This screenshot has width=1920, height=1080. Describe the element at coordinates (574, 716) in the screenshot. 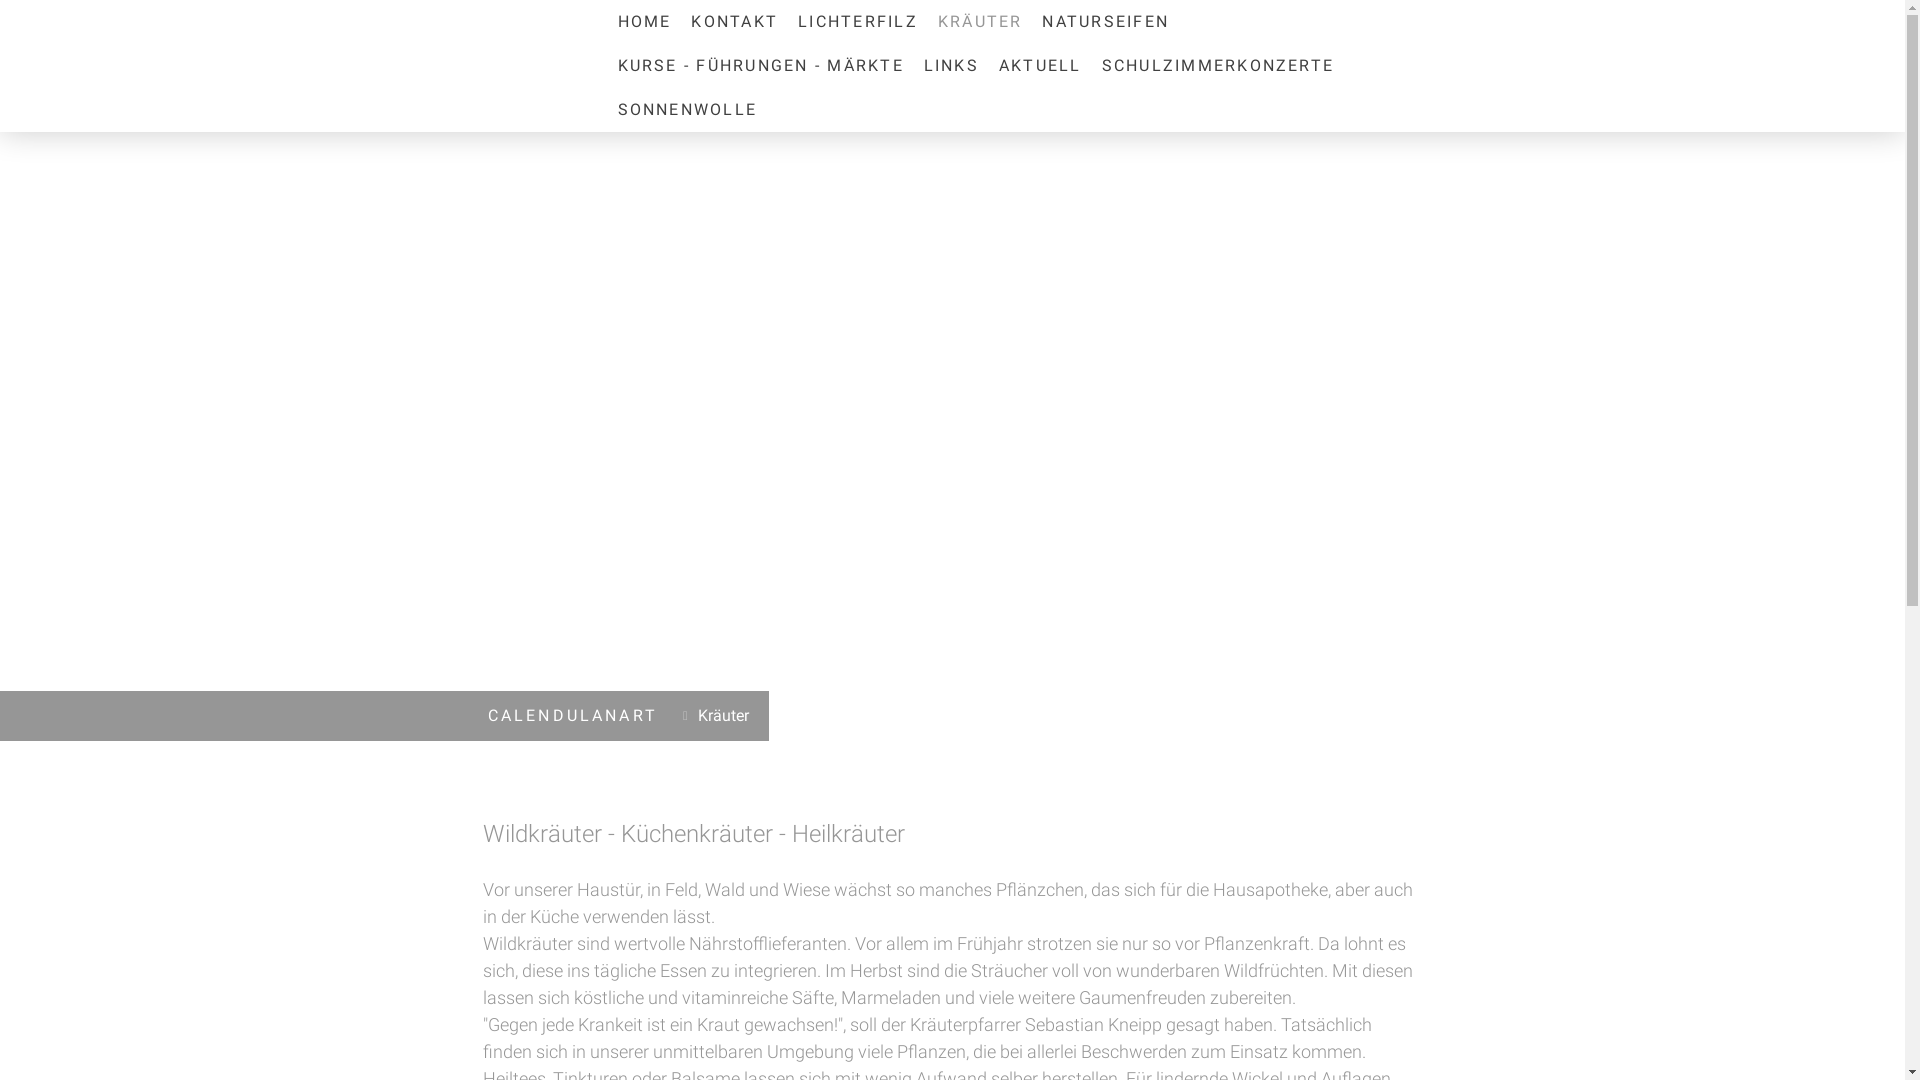

I see `CALENDULANART` at that location.